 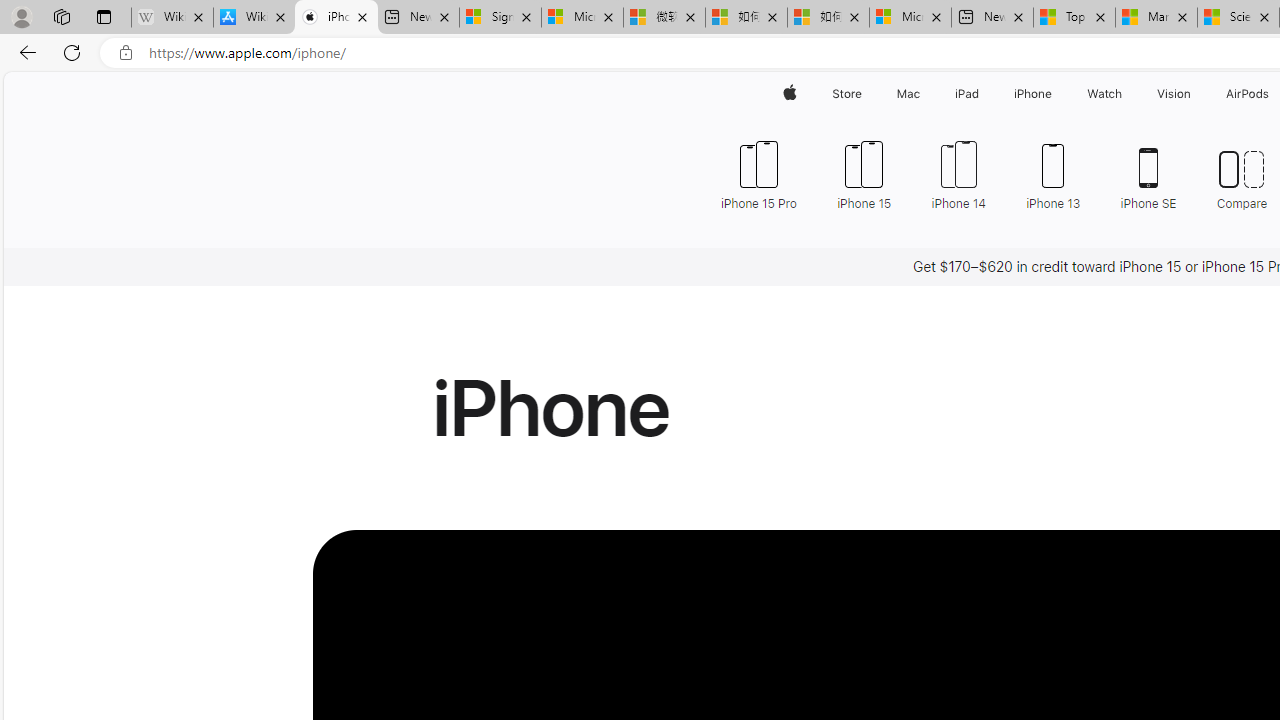 What do you see at coordinates (766, 174) in the screenshot?
I see `iPhone 15 Pro` at bounding box center [766, 174].